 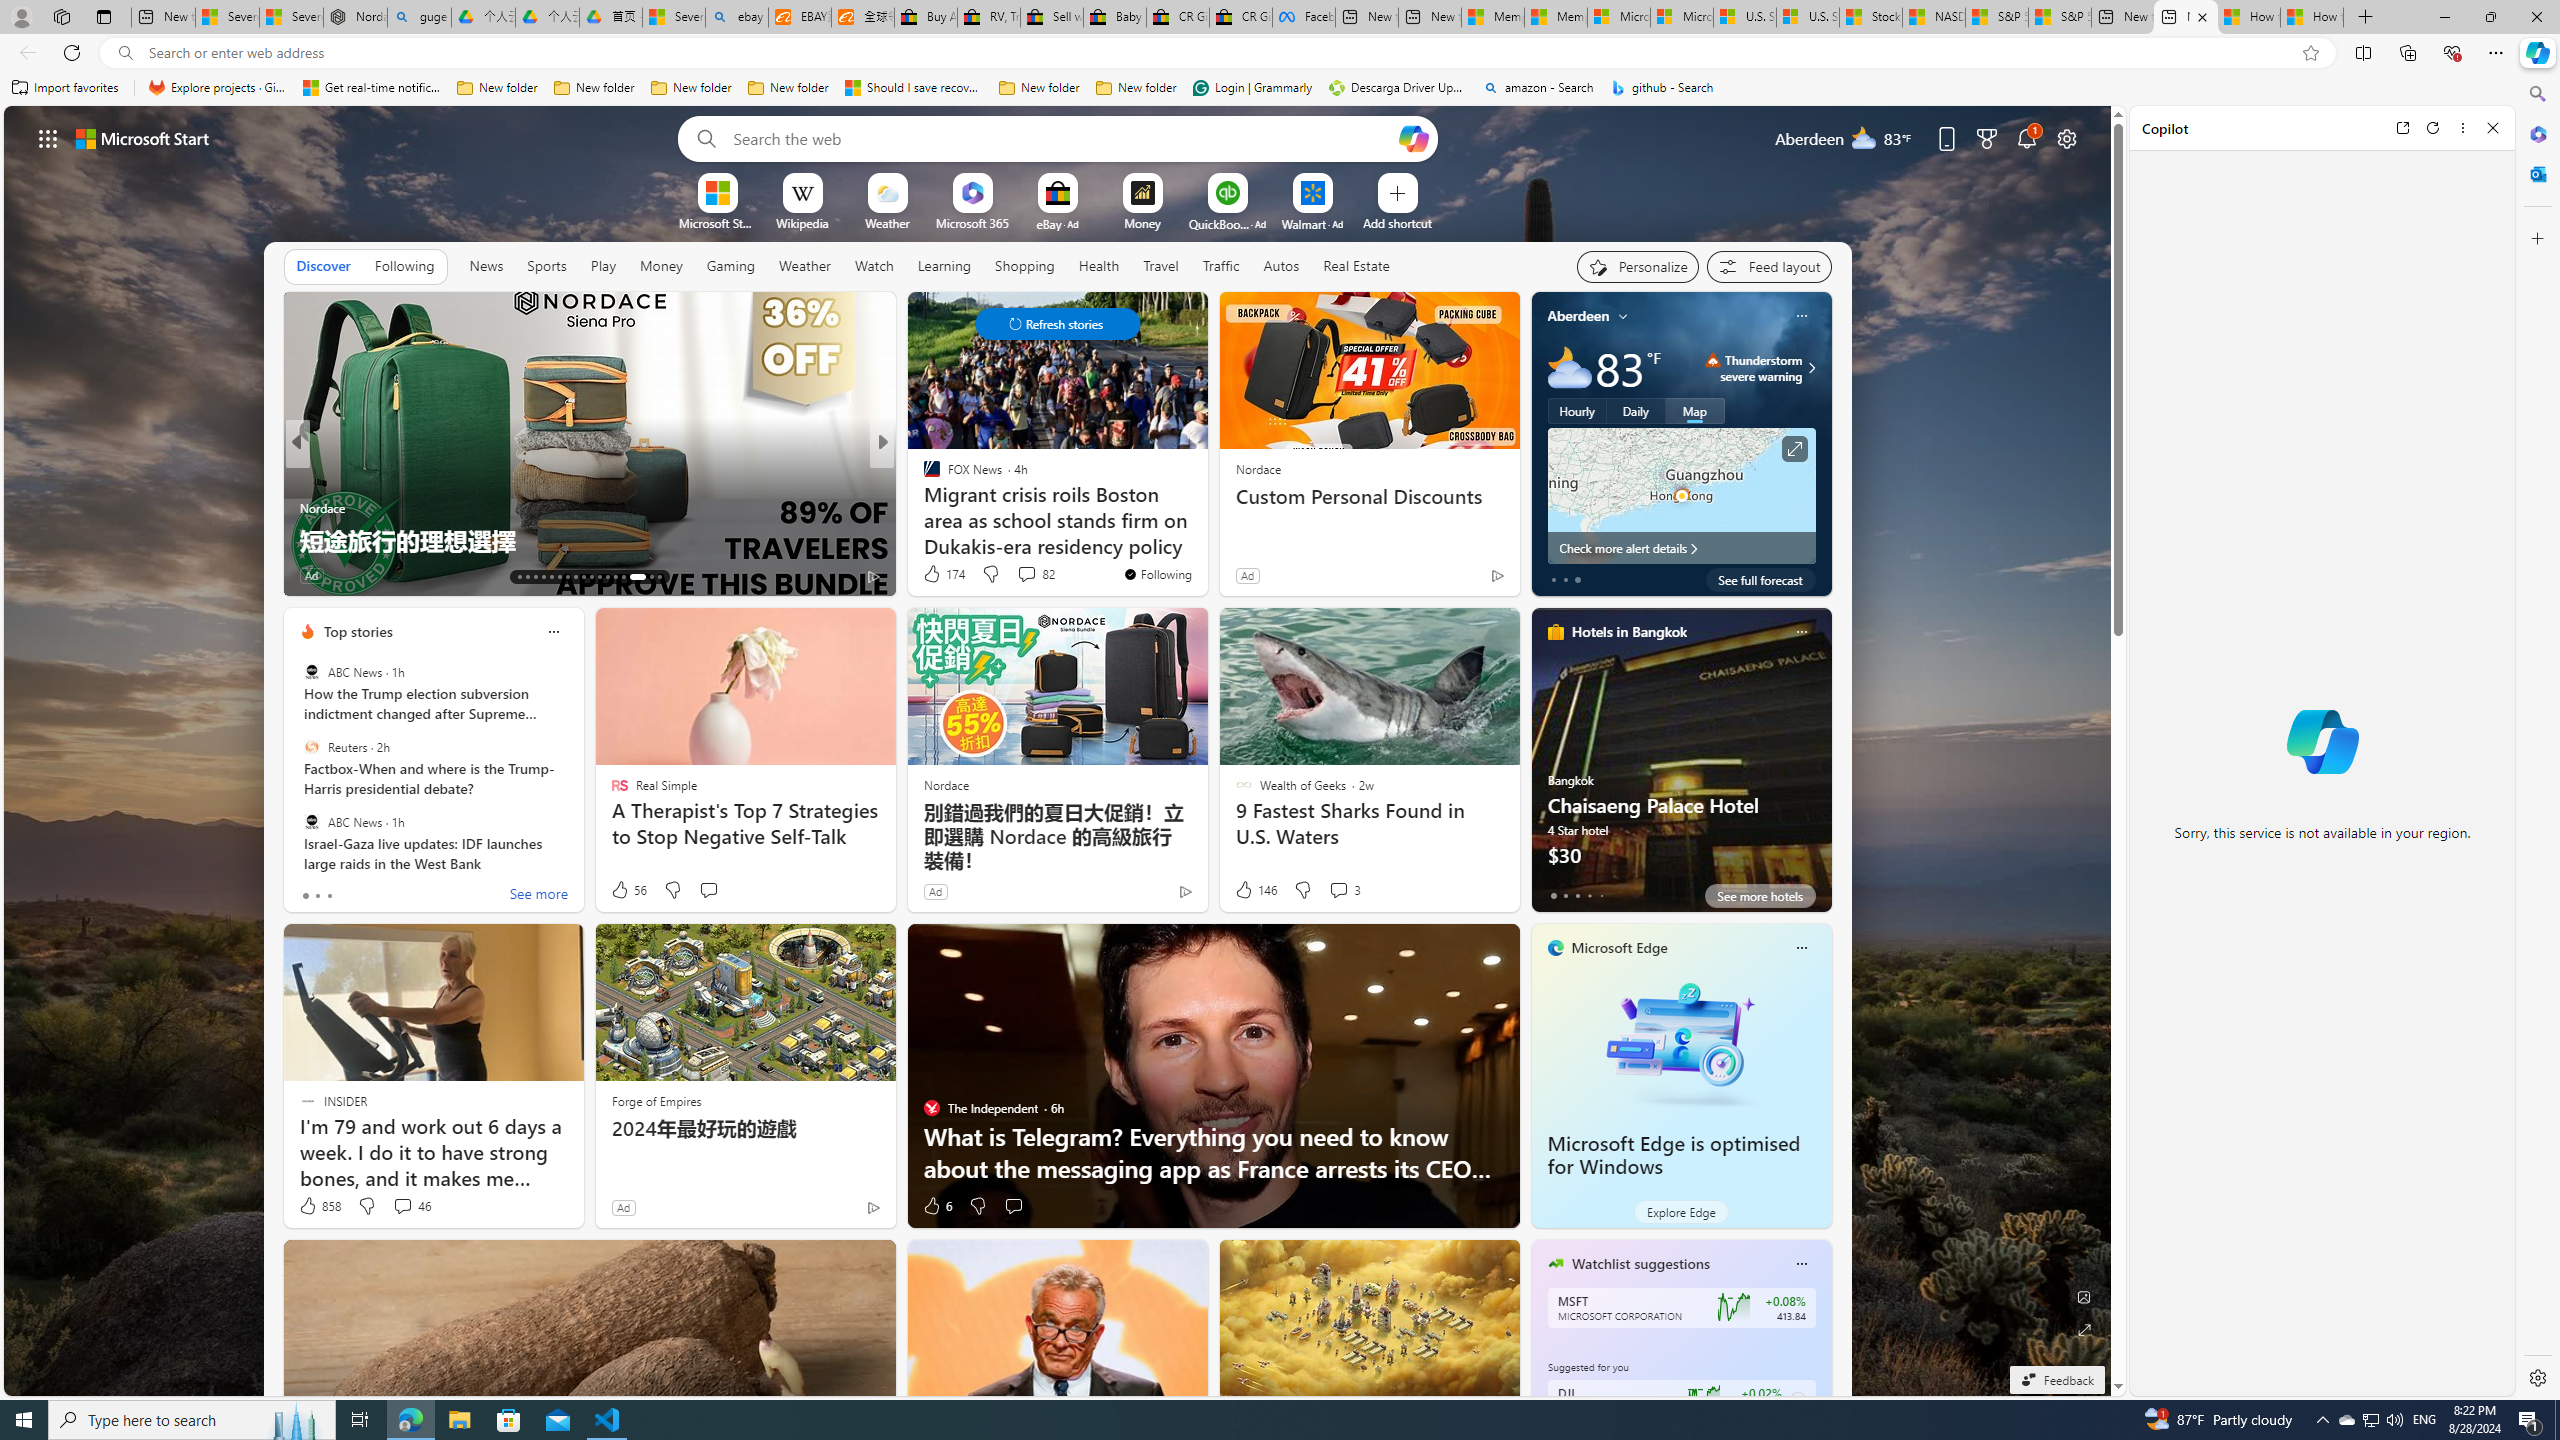 I want to click on ABC News, so click(x=311, y=821).